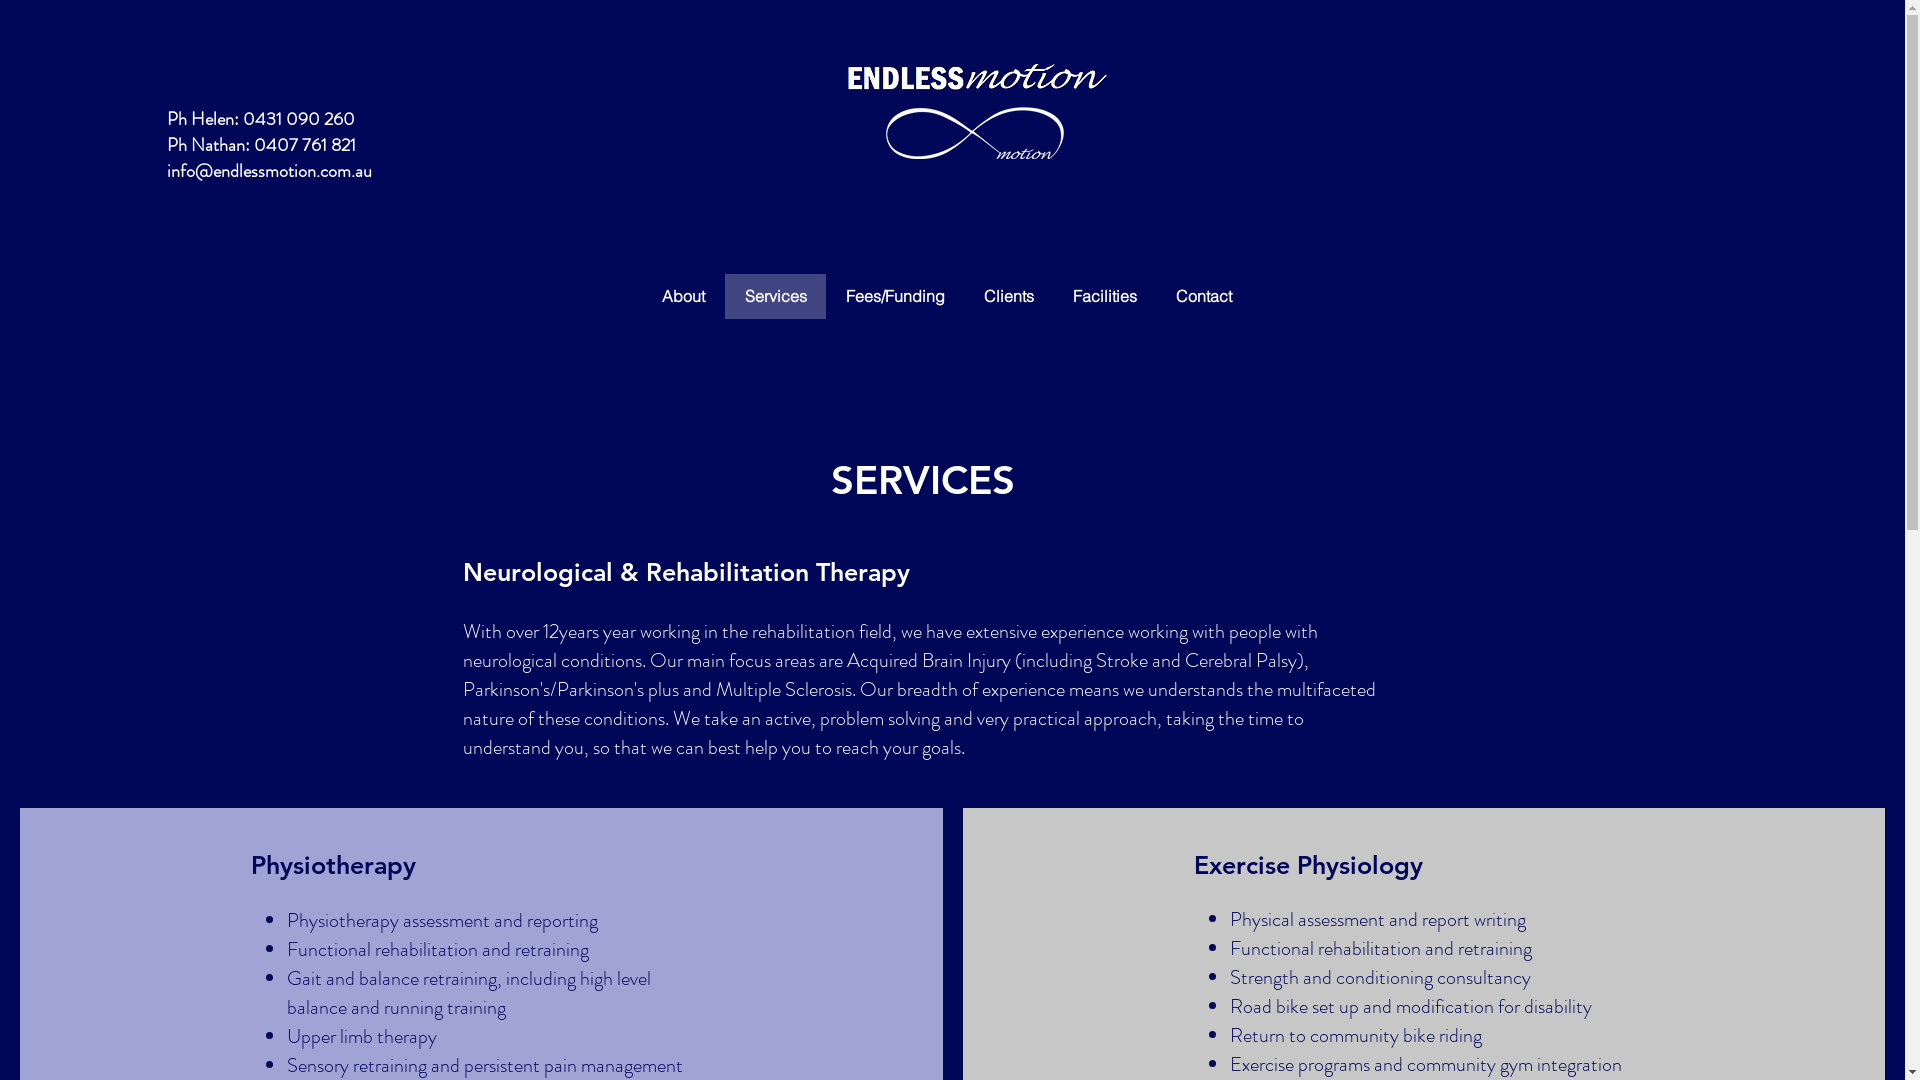 This screenshot has height=1080, width=1920. I want to click on Services, so click(774, 296).